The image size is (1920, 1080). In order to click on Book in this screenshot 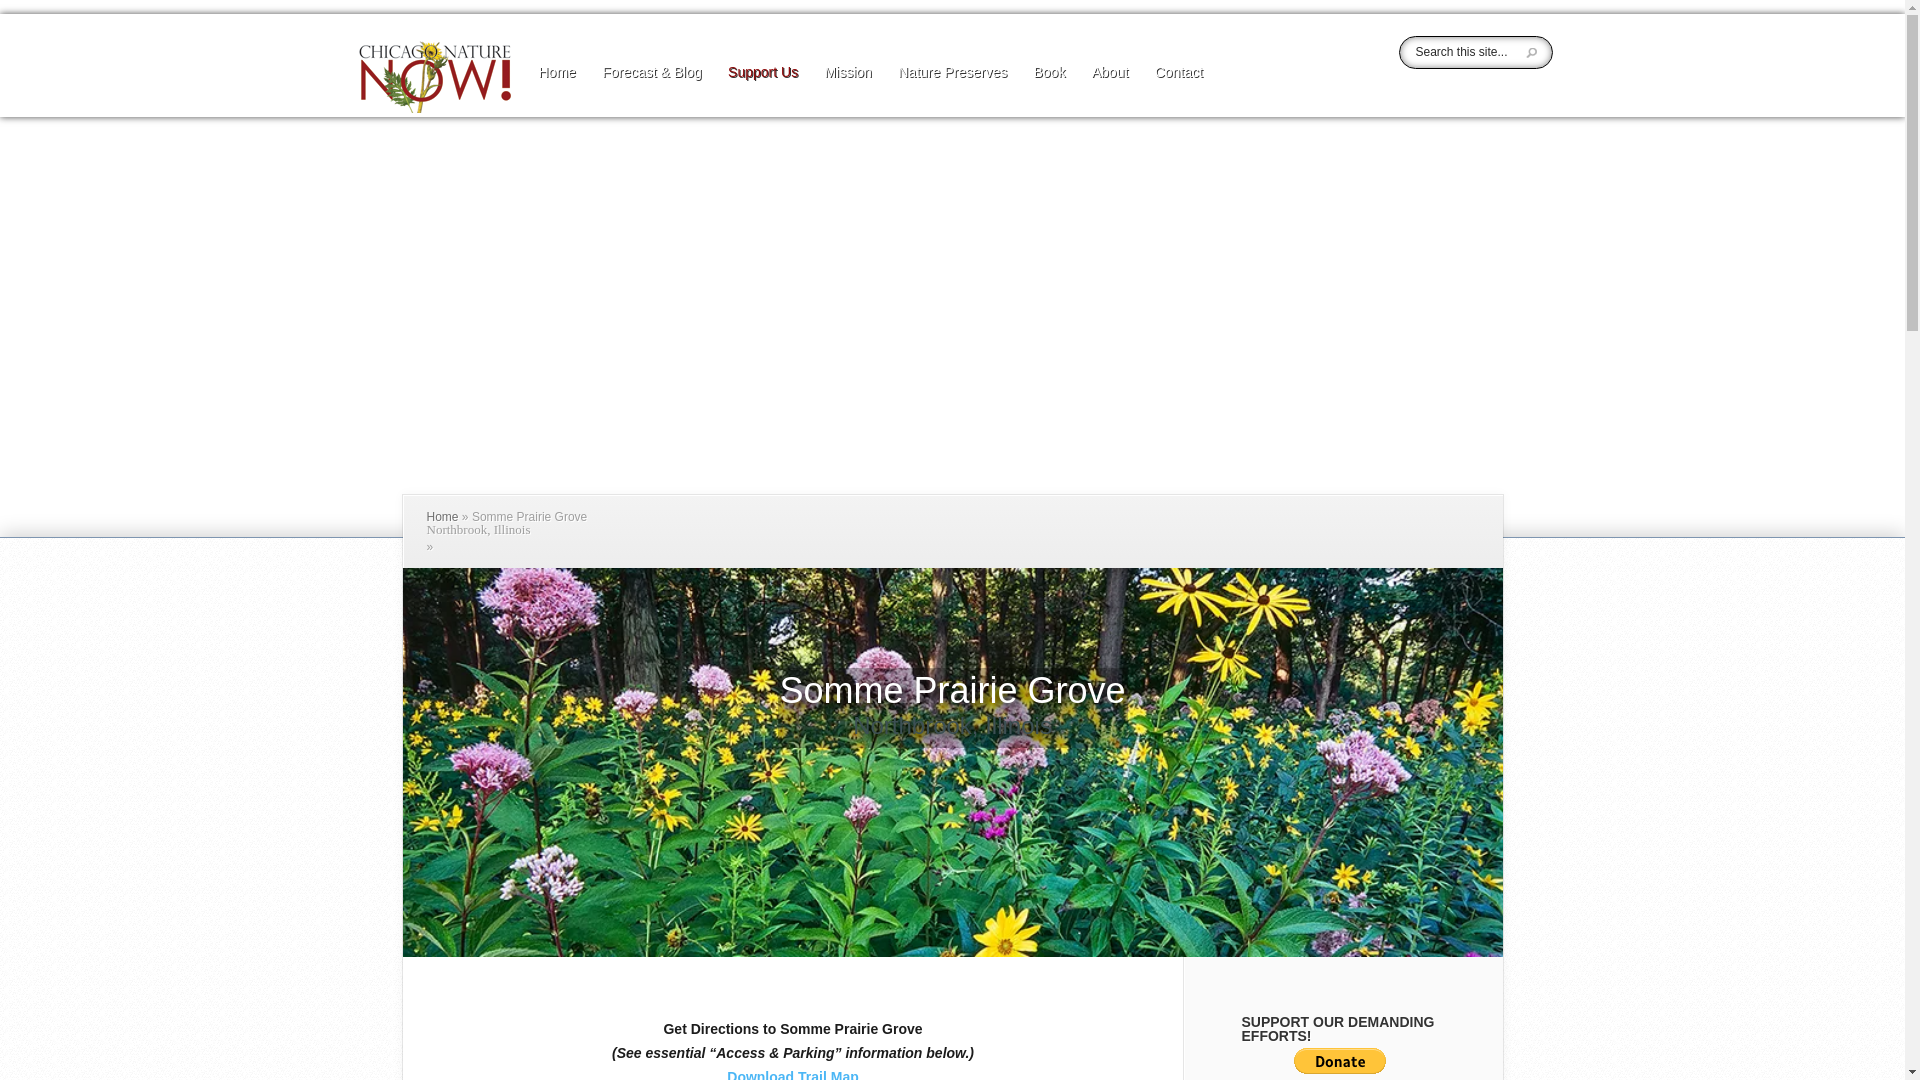, I will do `click(1048, 88)`.